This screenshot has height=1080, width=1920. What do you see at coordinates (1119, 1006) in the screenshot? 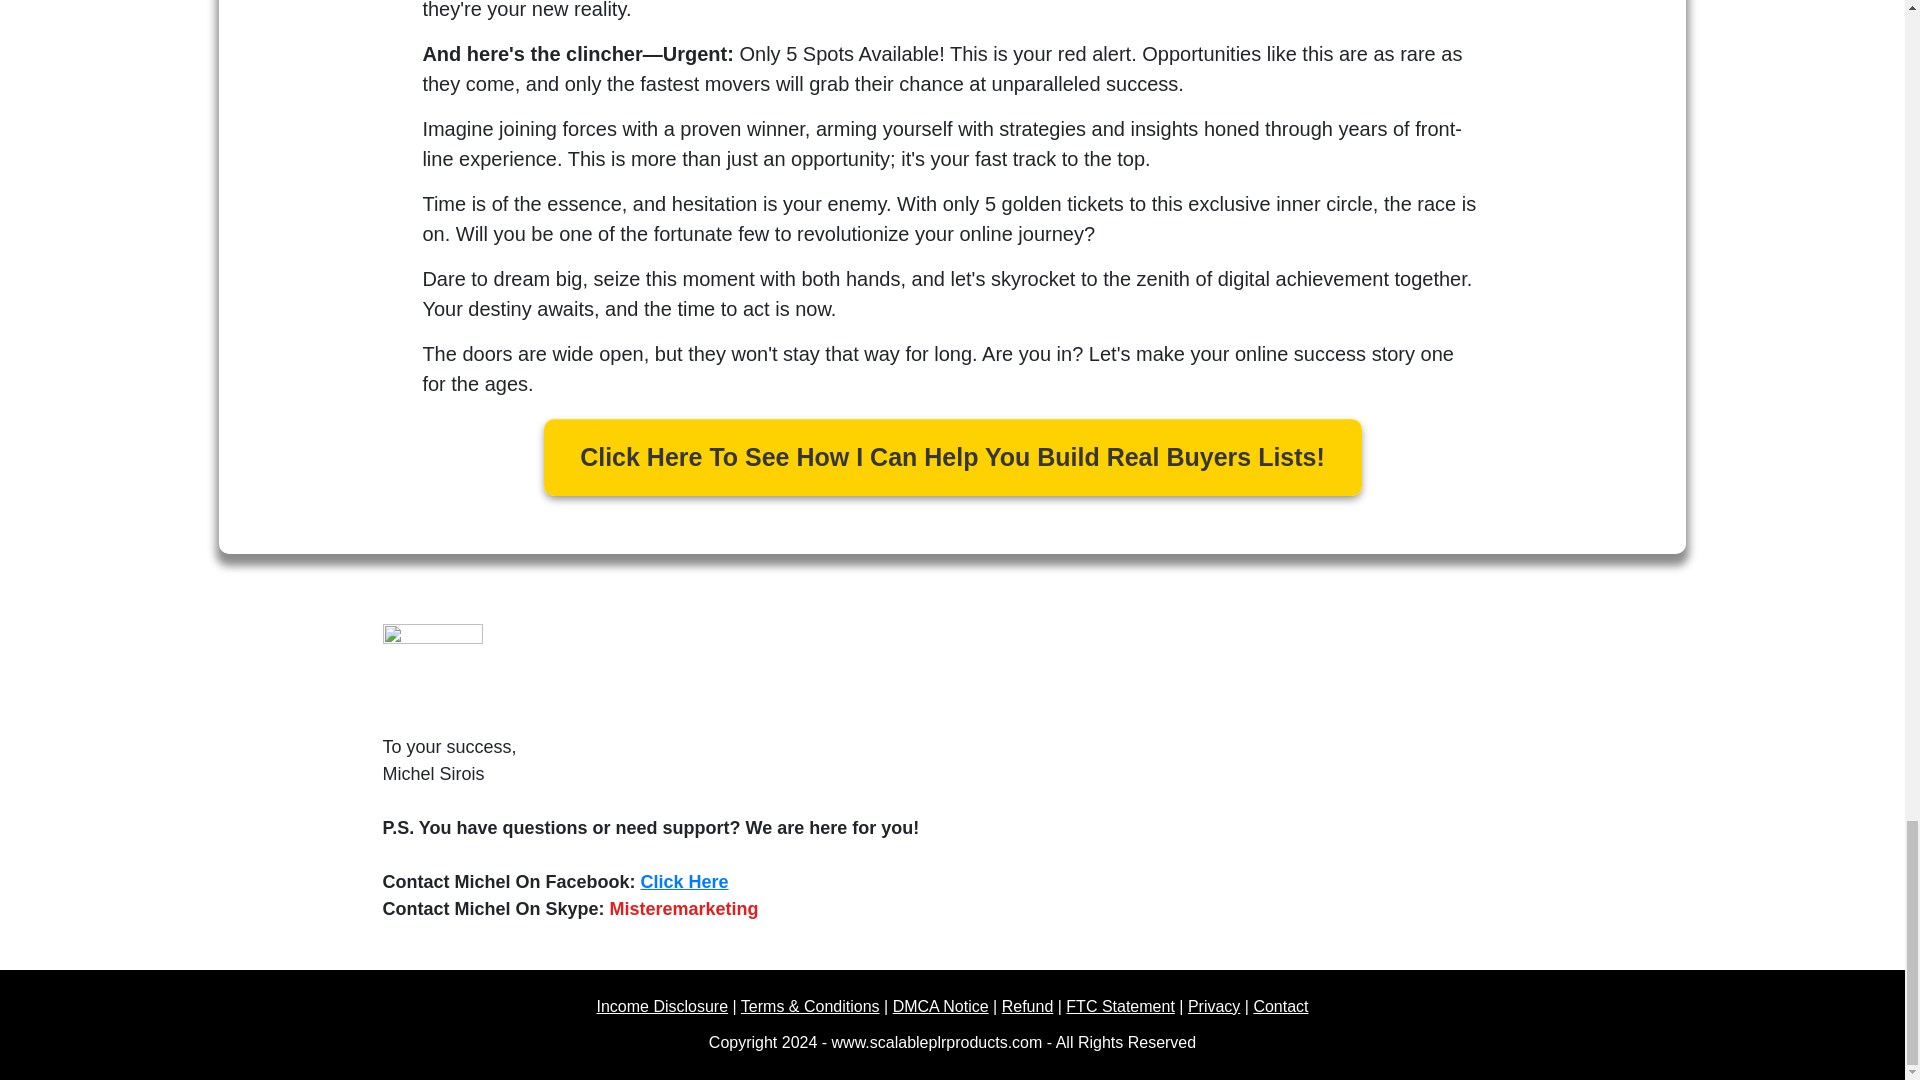
I see `FTC Statement` at bounding box center [1119, 1006].